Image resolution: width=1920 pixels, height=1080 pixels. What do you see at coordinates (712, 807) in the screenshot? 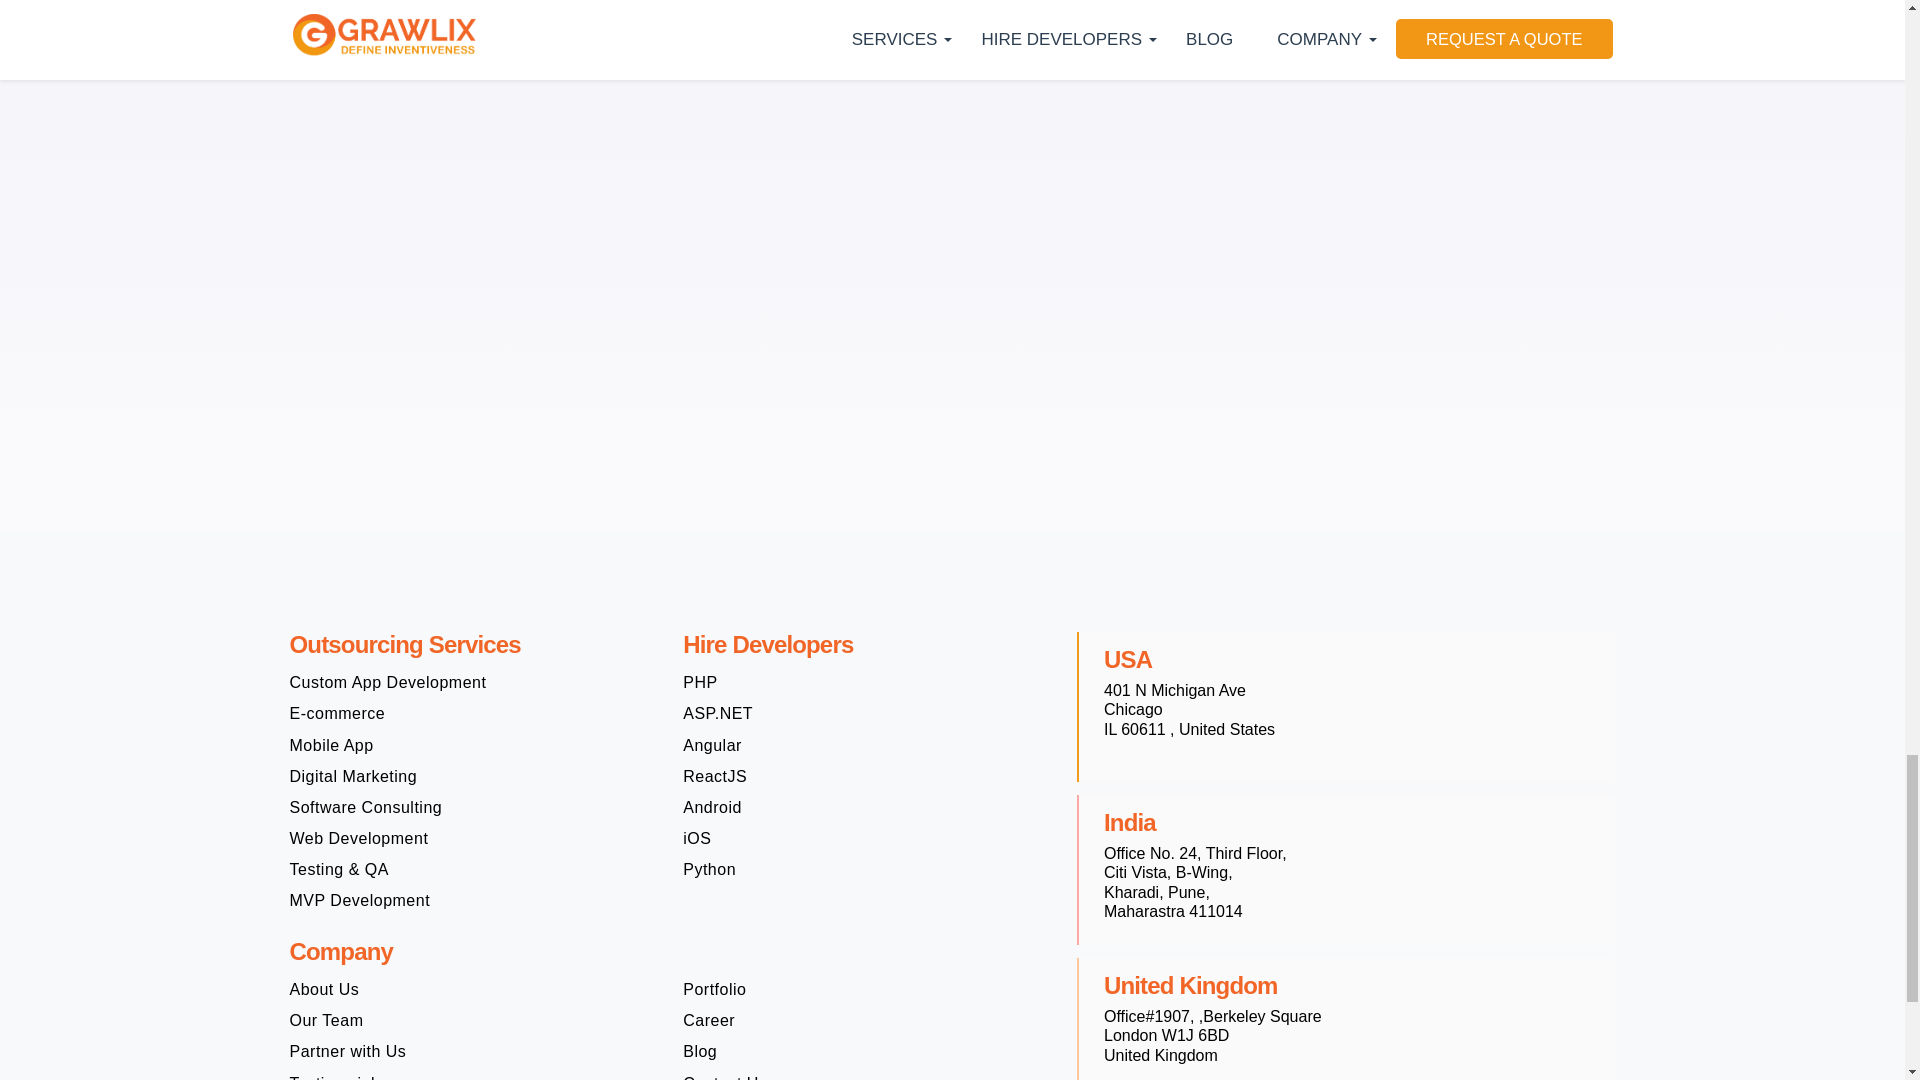
I see `Hire Android Developer` at bounding box center [712, 807].